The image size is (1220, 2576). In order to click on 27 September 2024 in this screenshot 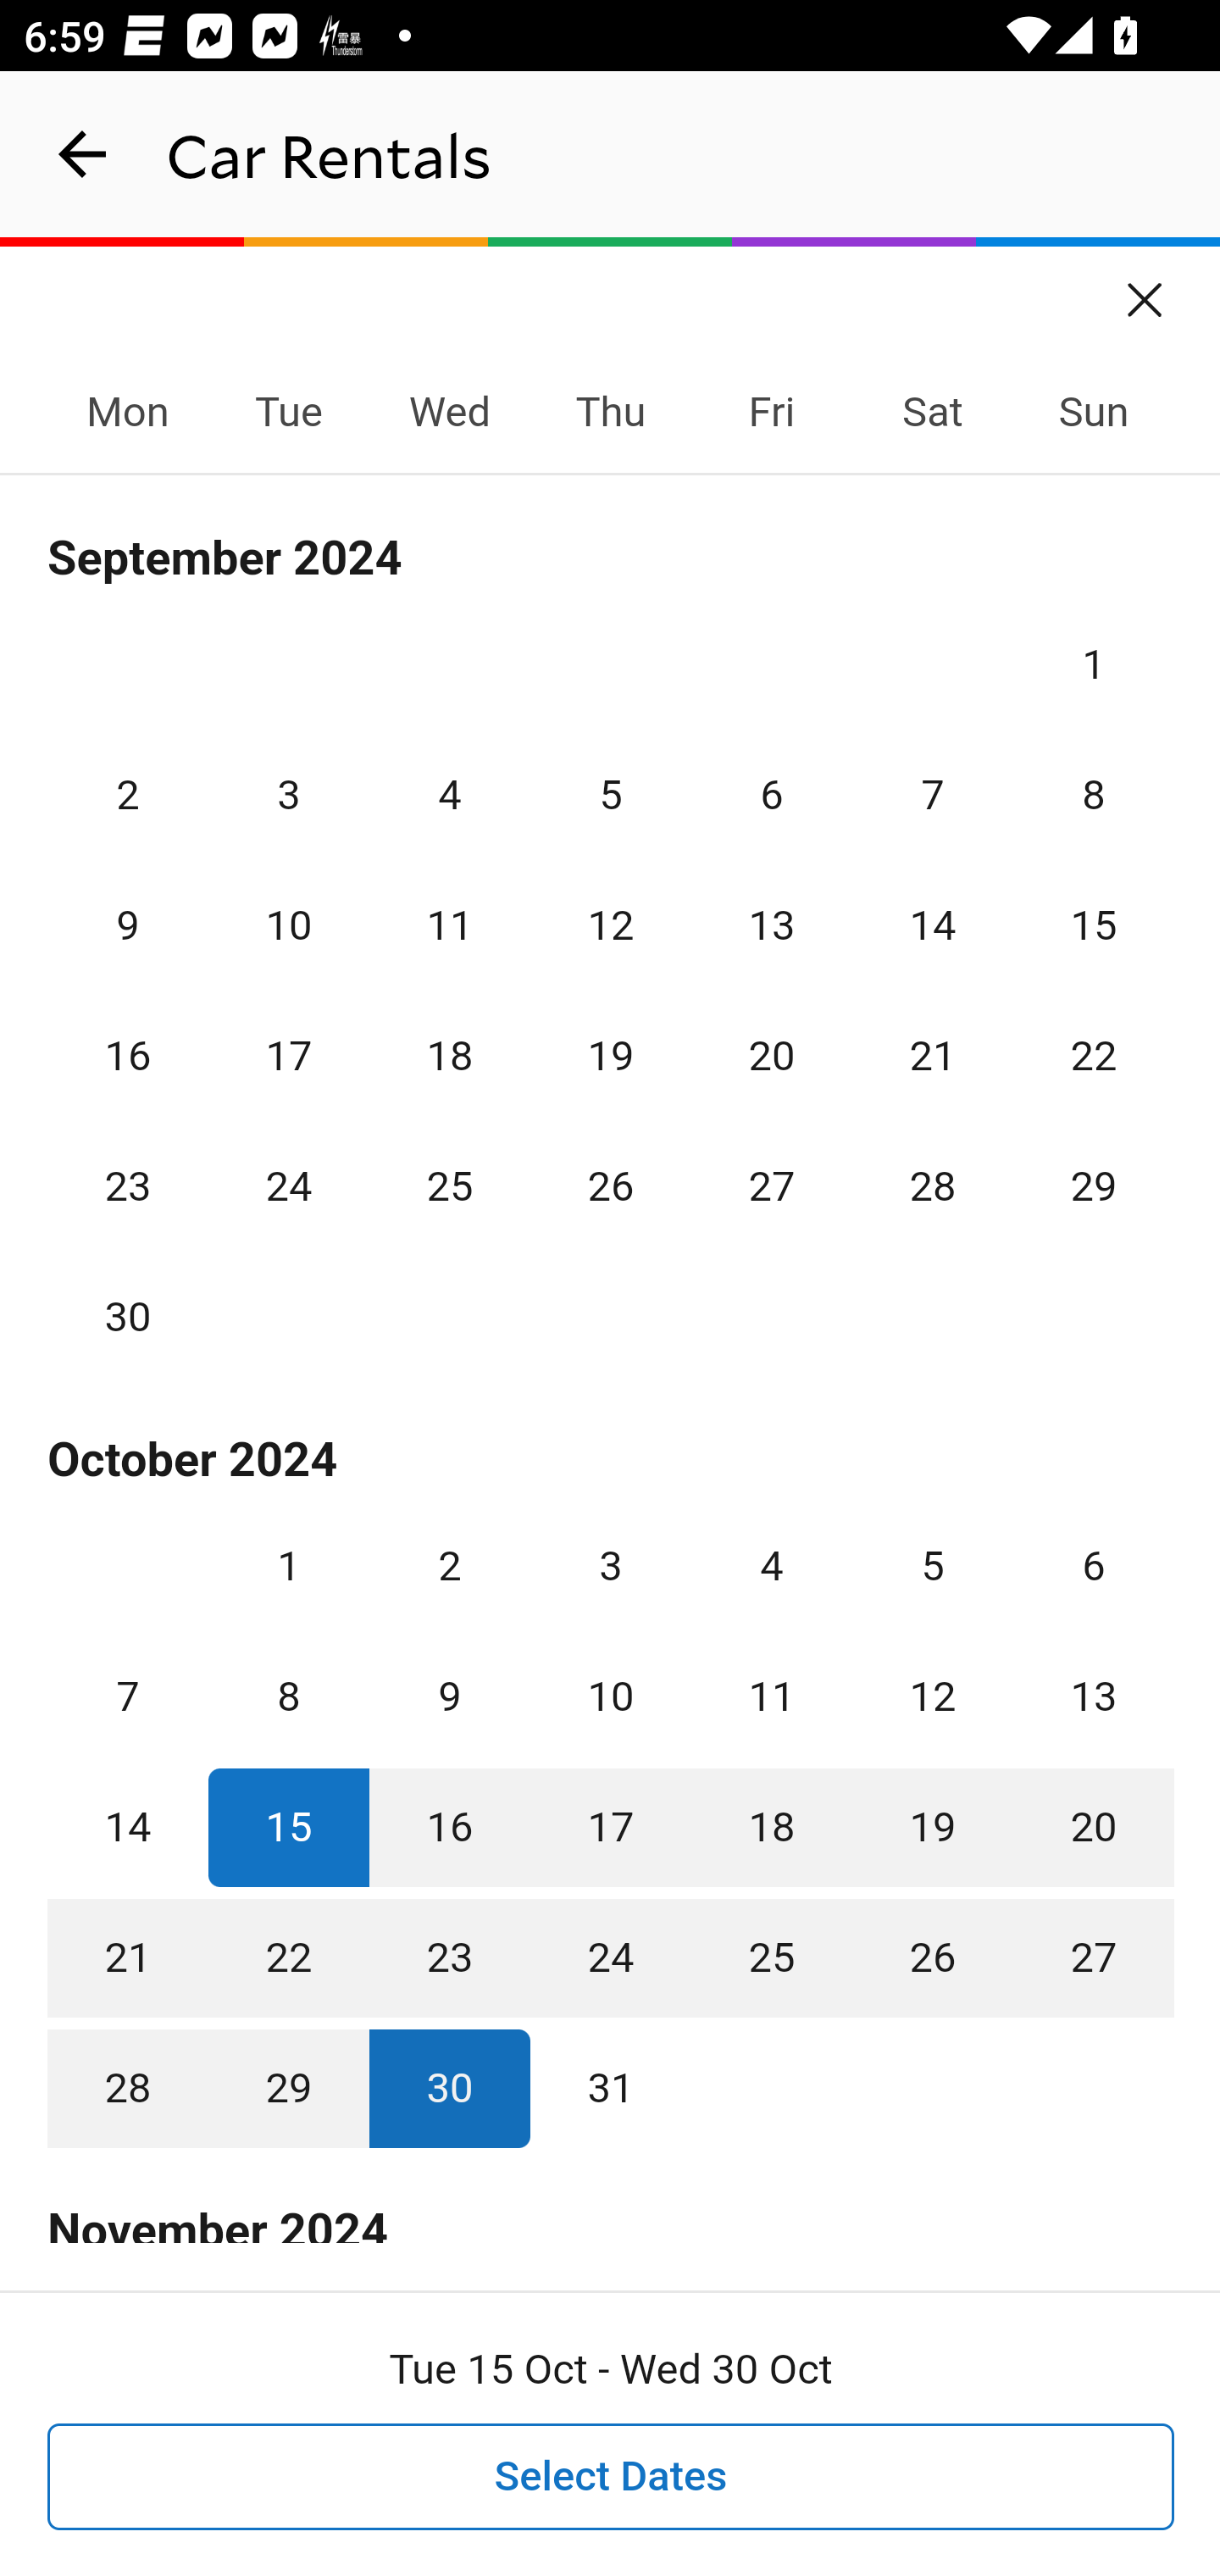, I will do `click(772, 1187)`.